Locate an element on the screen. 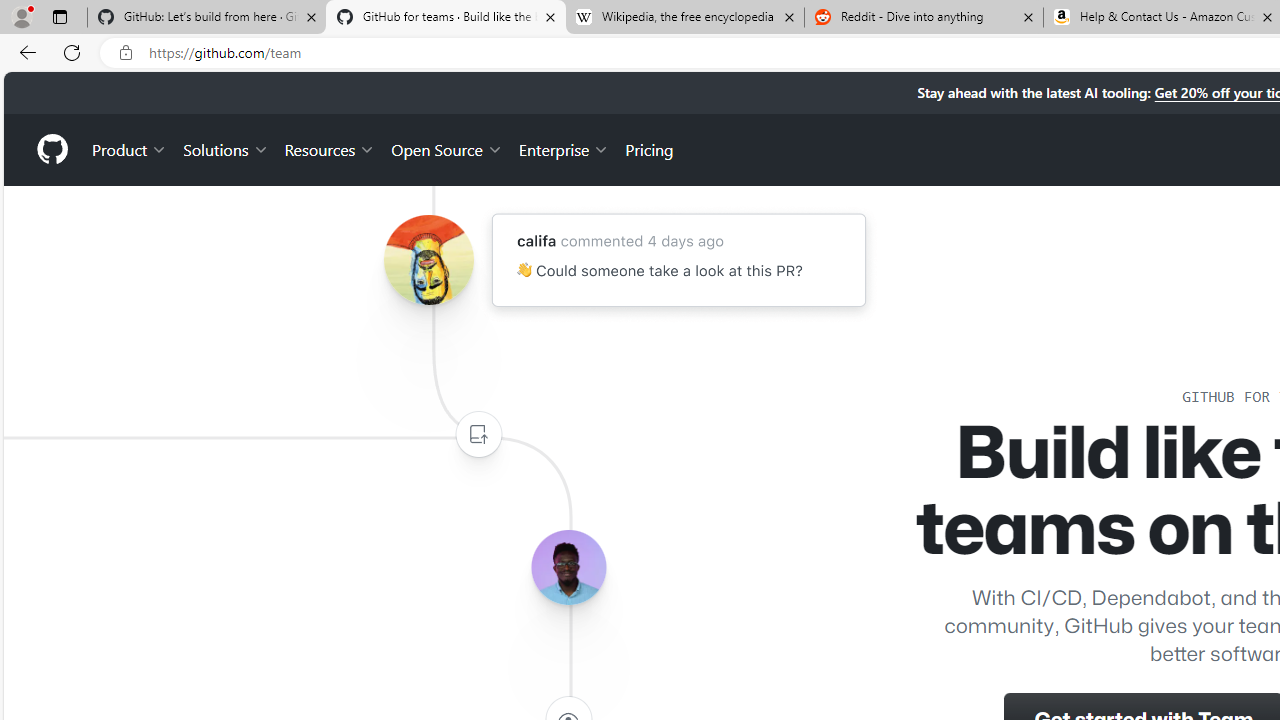 This screenshot has width=1280, height=720. Enterprise is located at coordinates (564, 148).